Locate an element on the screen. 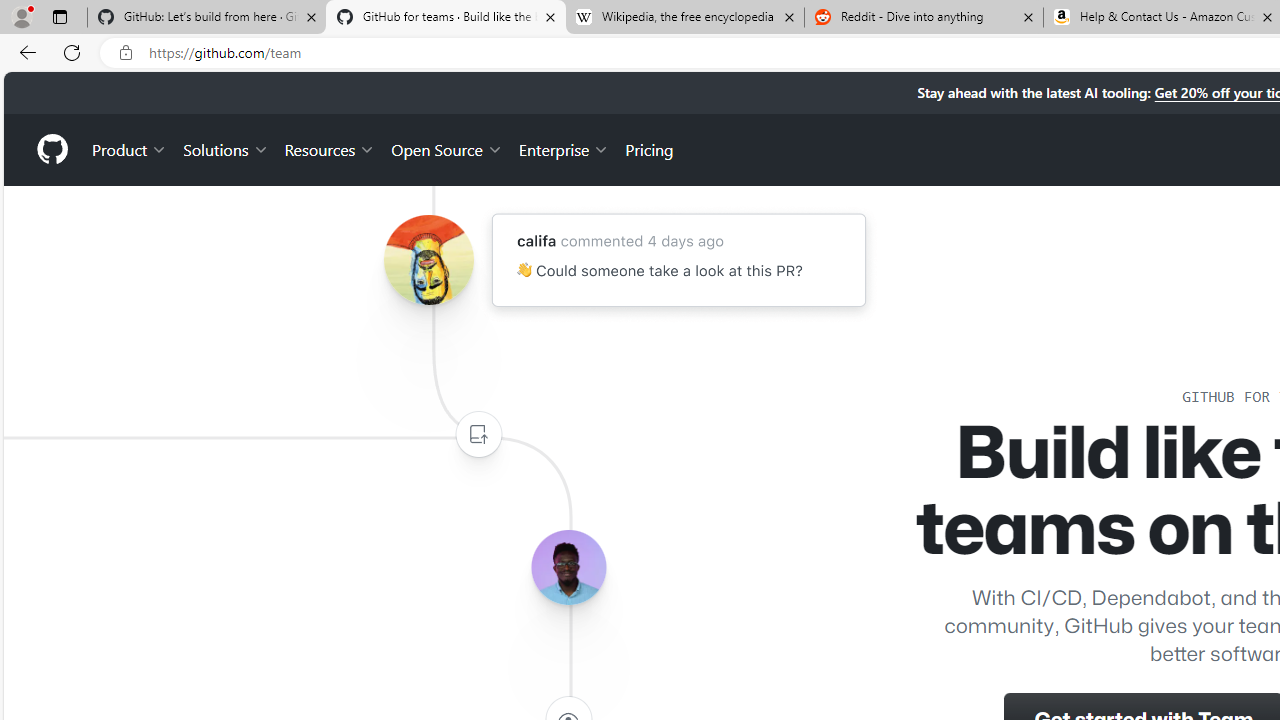 This screenshot has width=1280, height=720. Enterprise is located at coordinates (564, 148).